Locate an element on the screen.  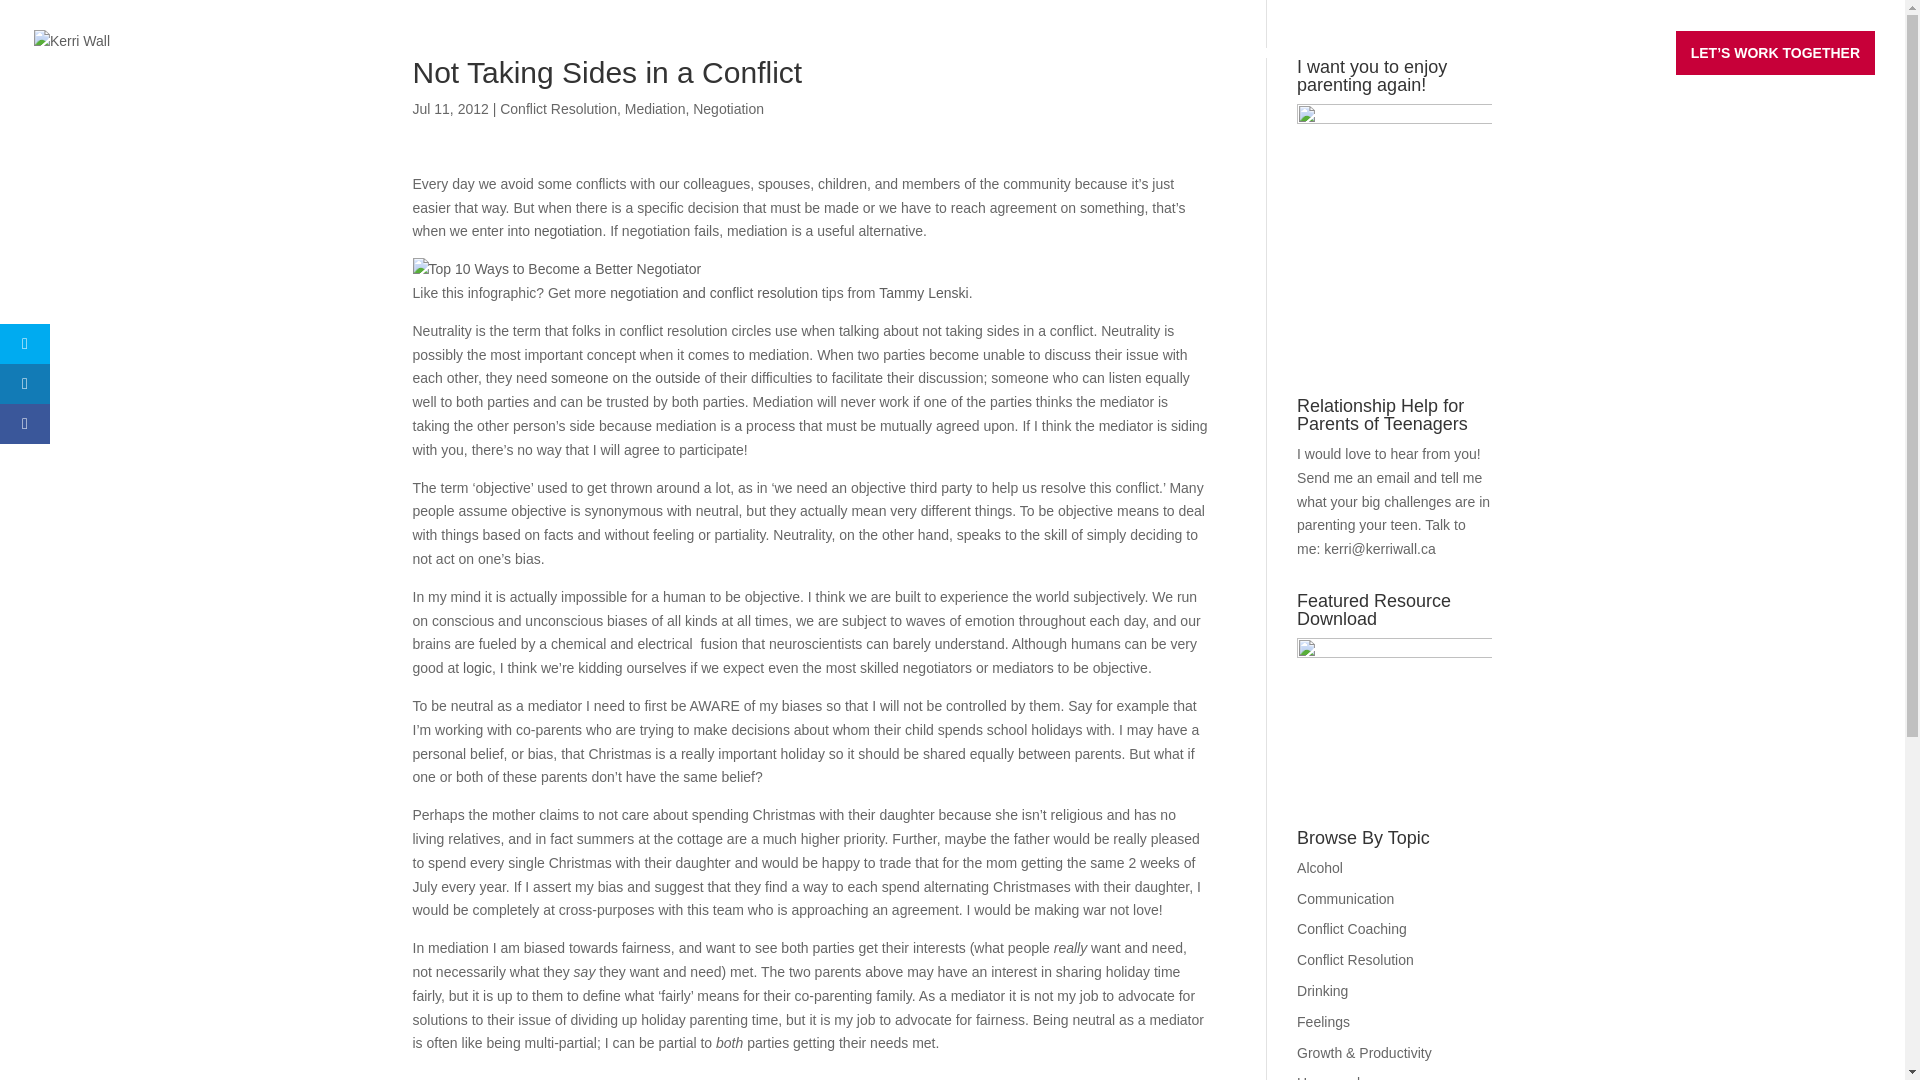
Feelings is located at coordinates (1323, 1022).